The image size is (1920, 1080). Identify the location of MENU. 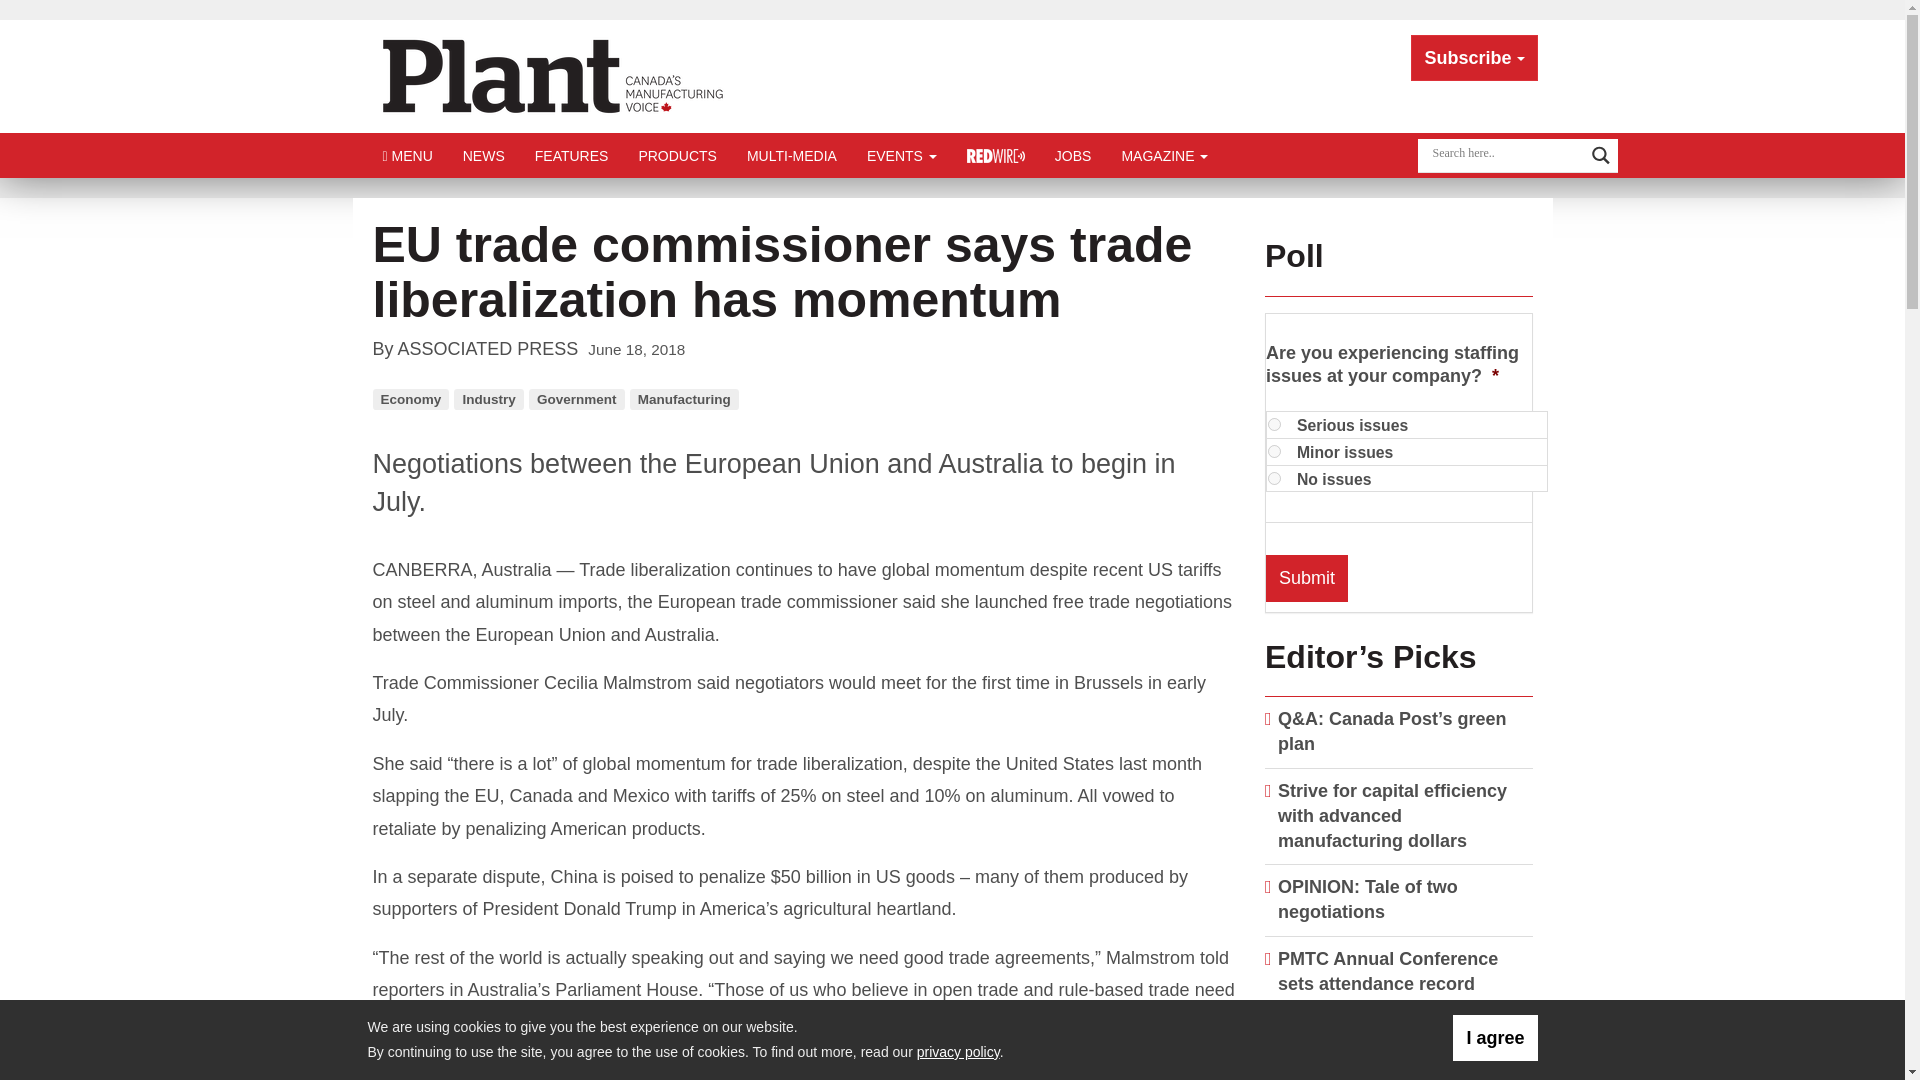
(408, 155).